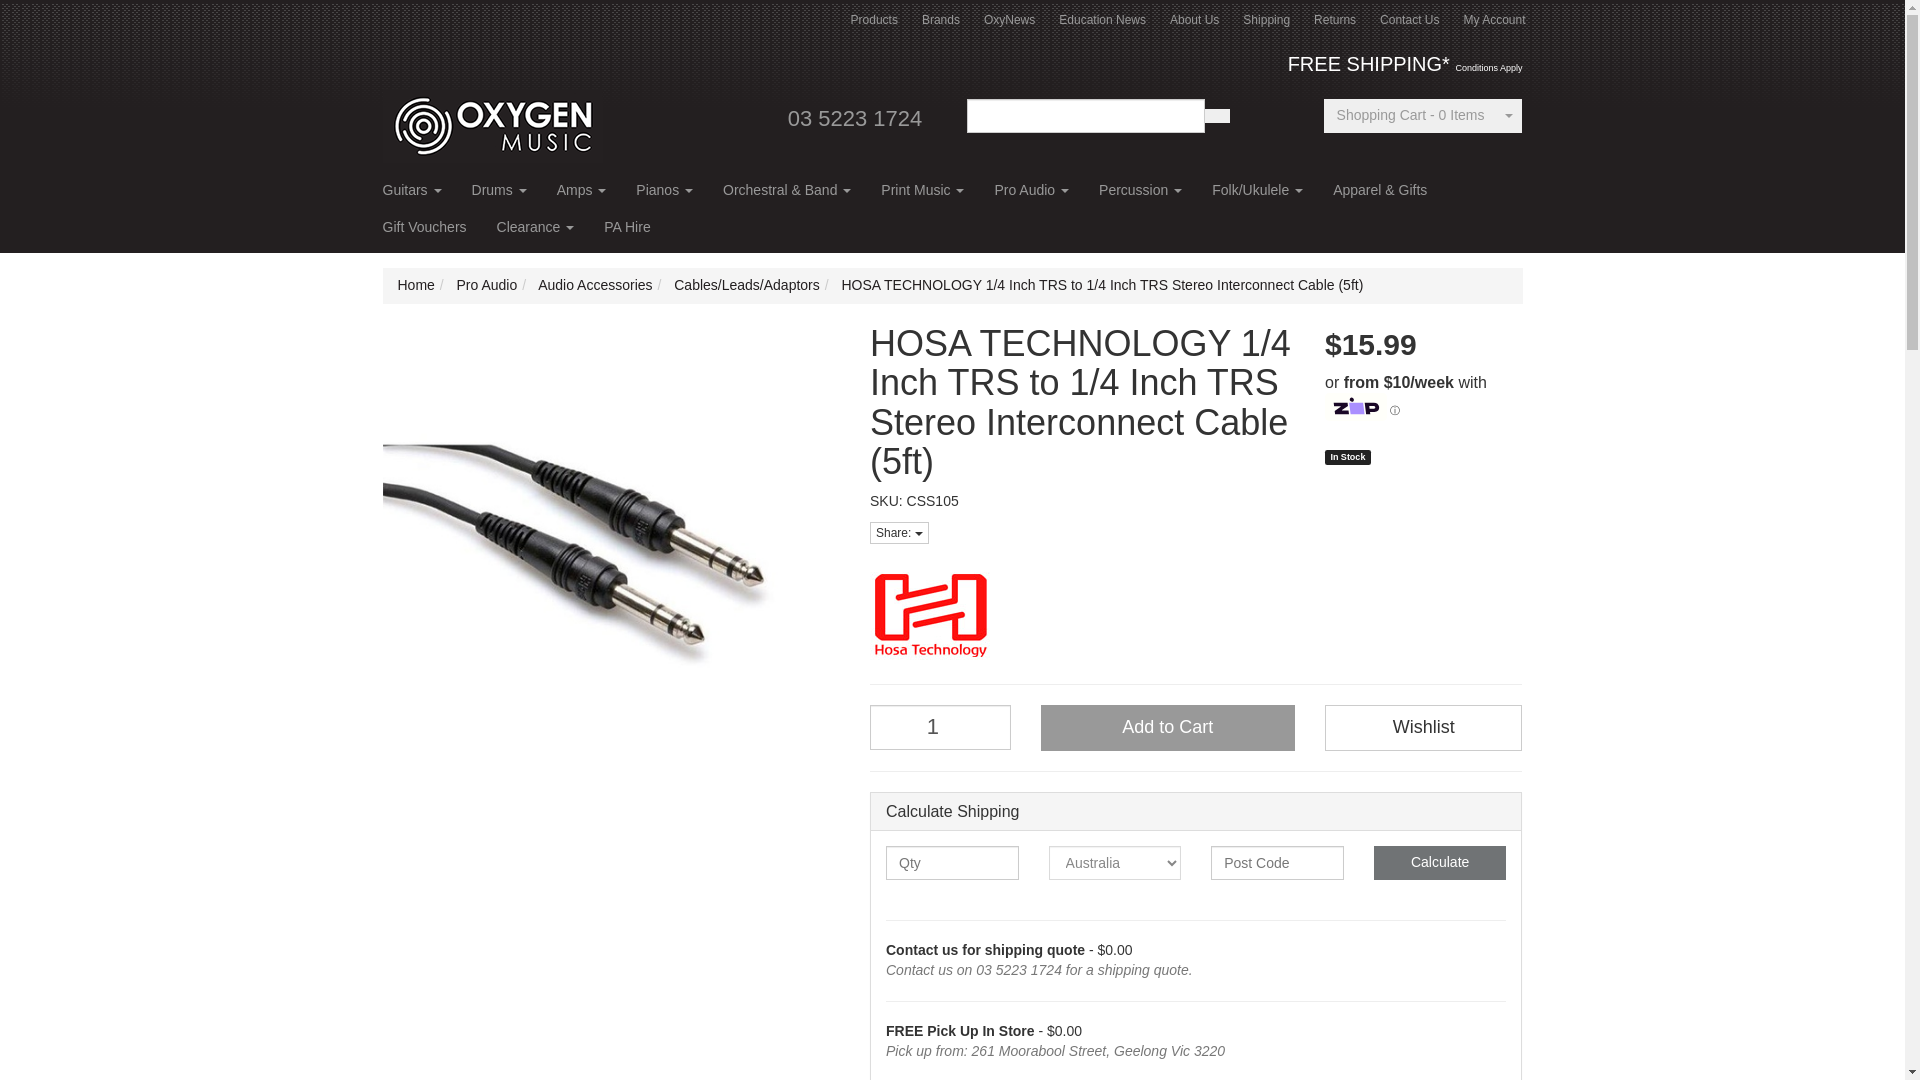 The width and height of the screenshot is (1920, 1080). What do you see at coordinates (1410, 116) in the screenshot?
I see `Shopping Cart - 0 Items` at bounding box center [1410, 116].